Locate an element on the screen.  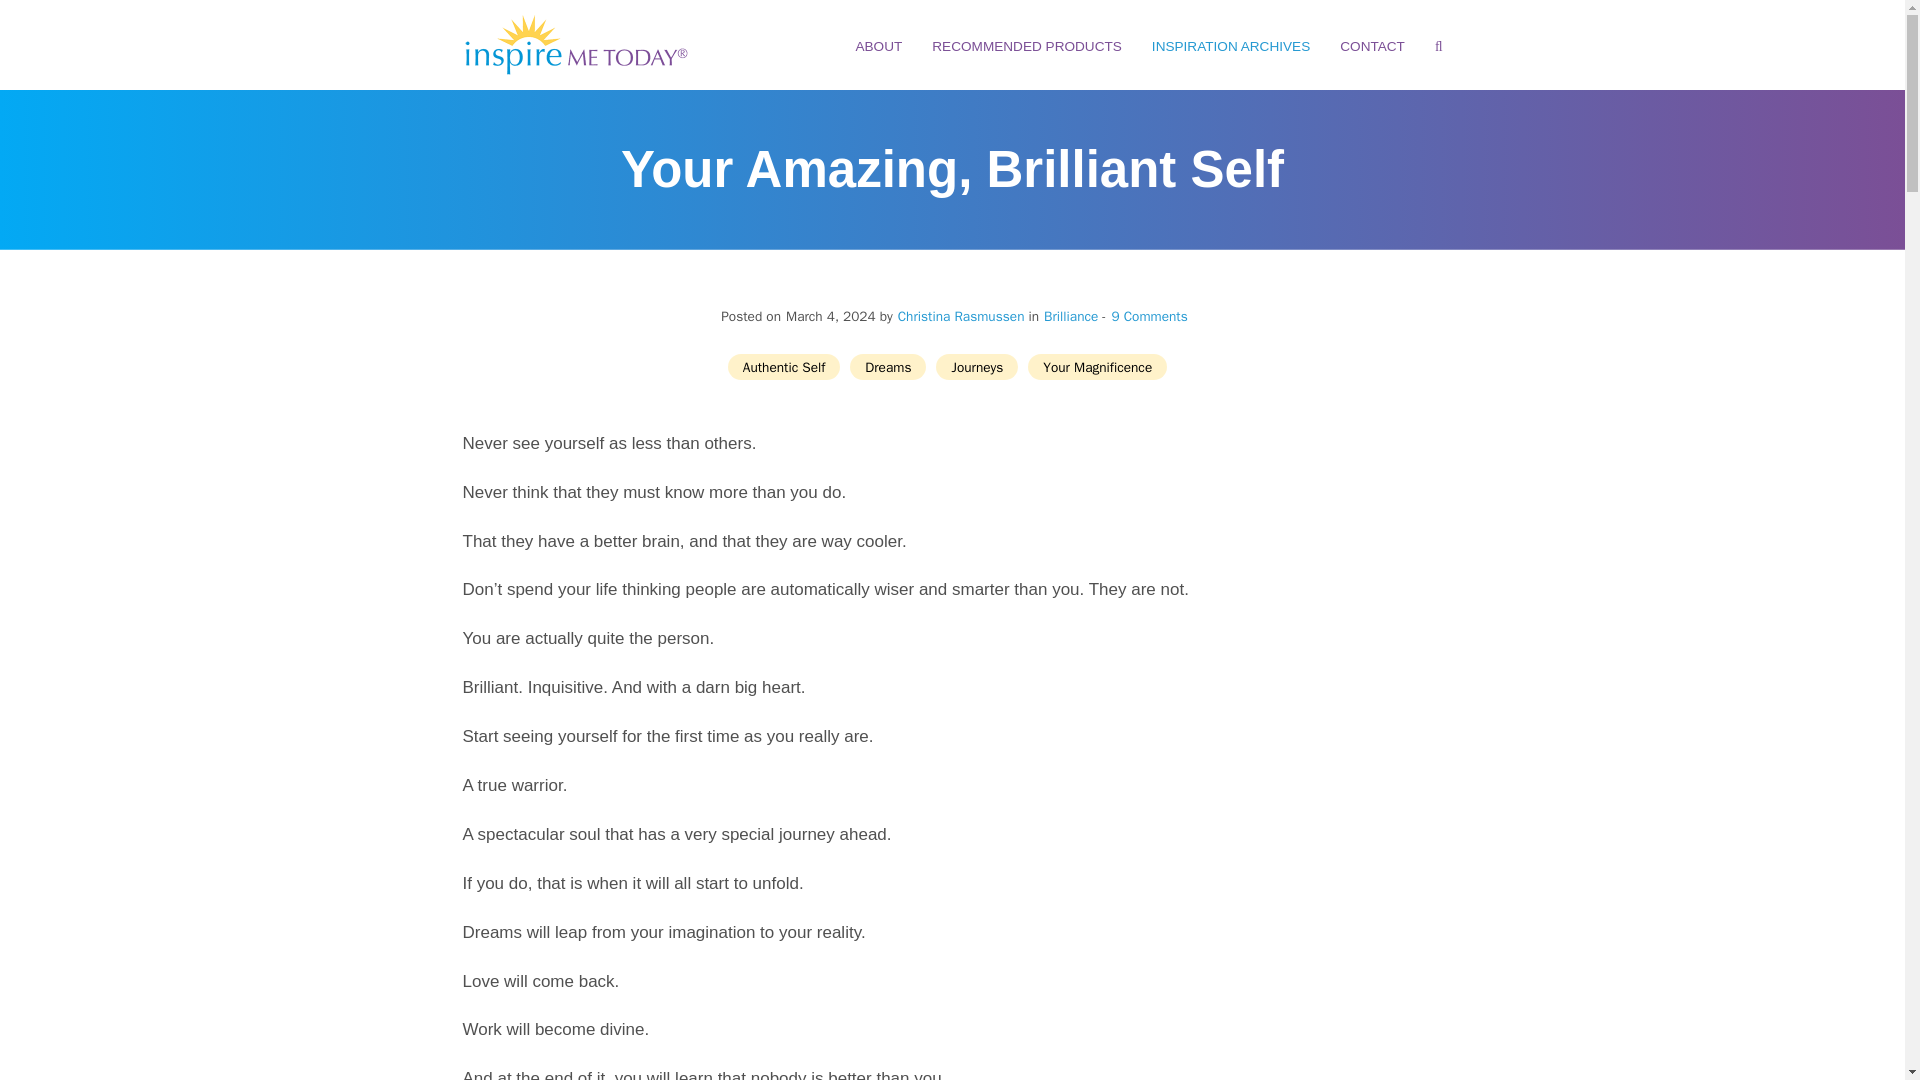
9 Comments is located at coordinates (1148, 316).